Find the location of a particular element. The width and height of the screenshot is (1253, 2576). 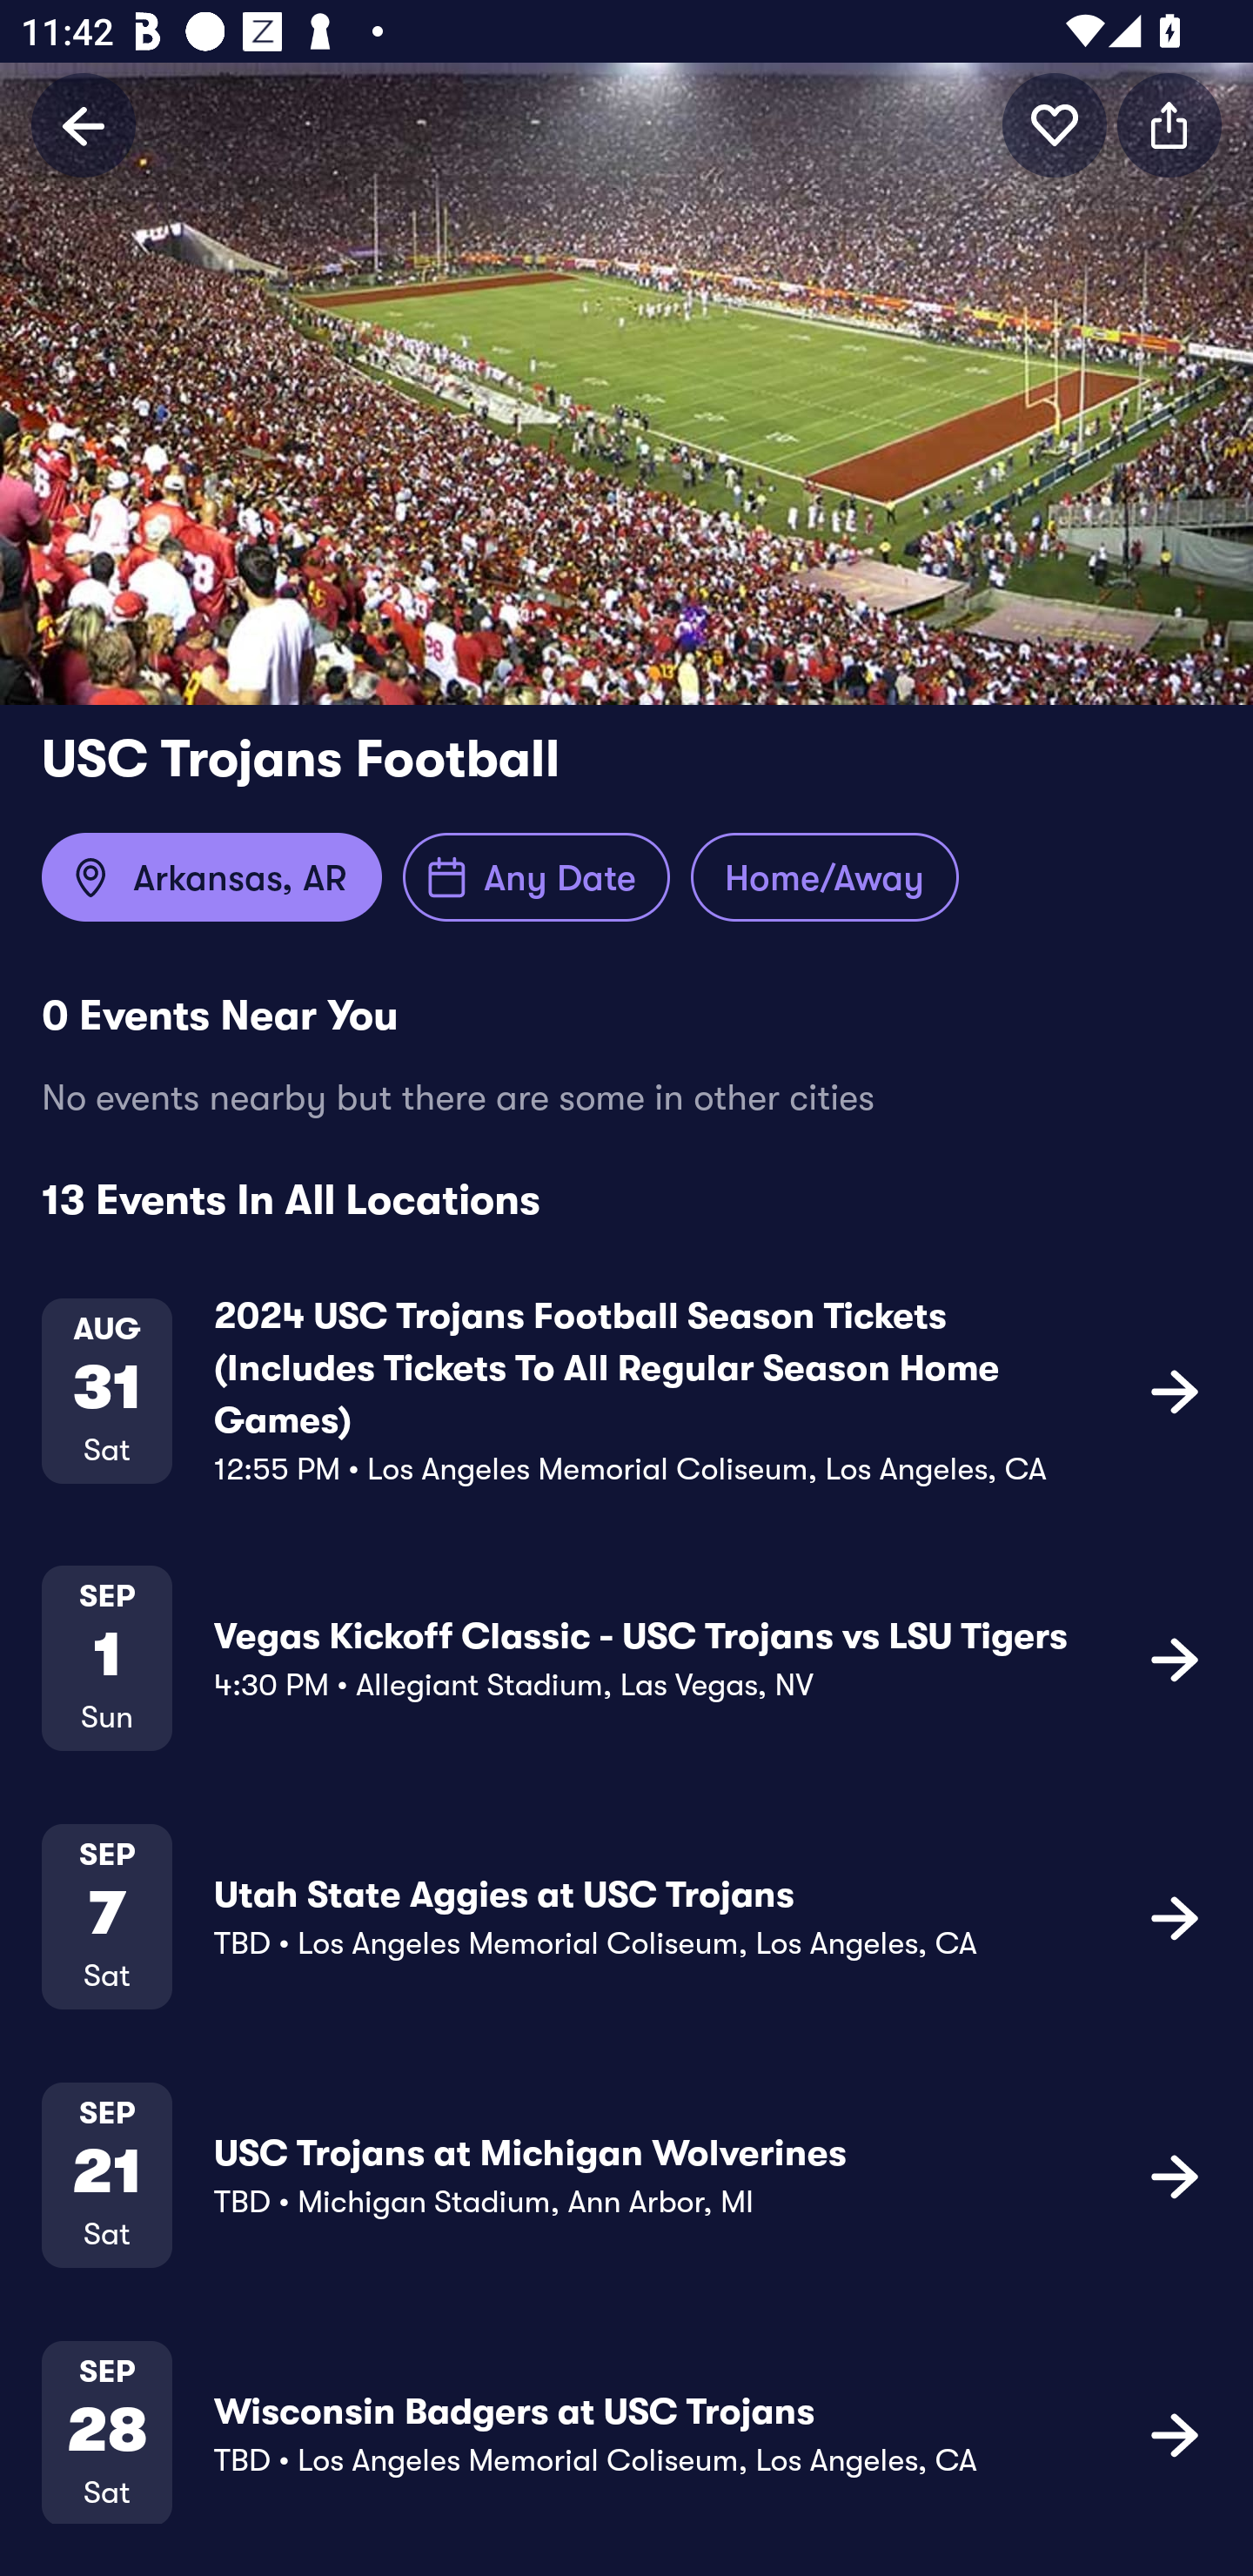

icon button is located at coordinates (1175, 2433).